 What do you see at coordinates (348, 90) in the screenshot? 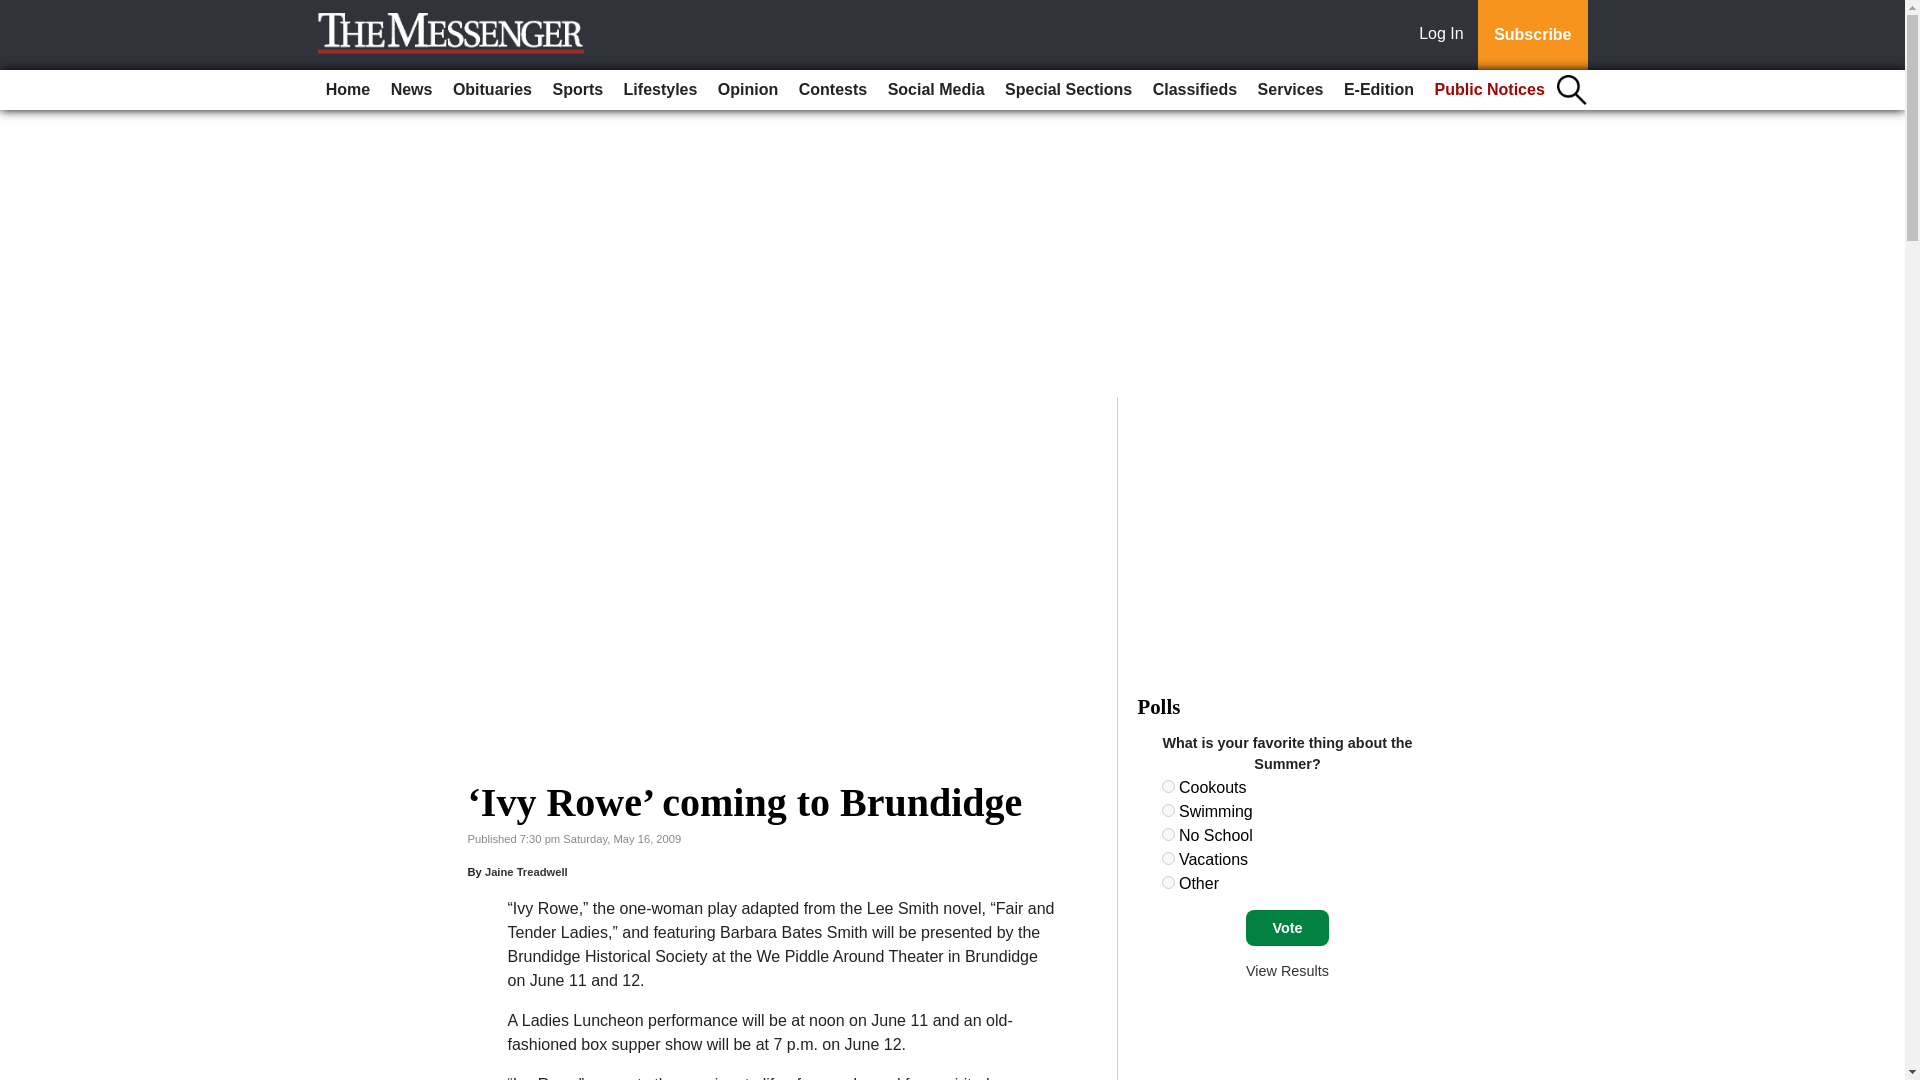
I see `Home` at bounding box center [348, 90].